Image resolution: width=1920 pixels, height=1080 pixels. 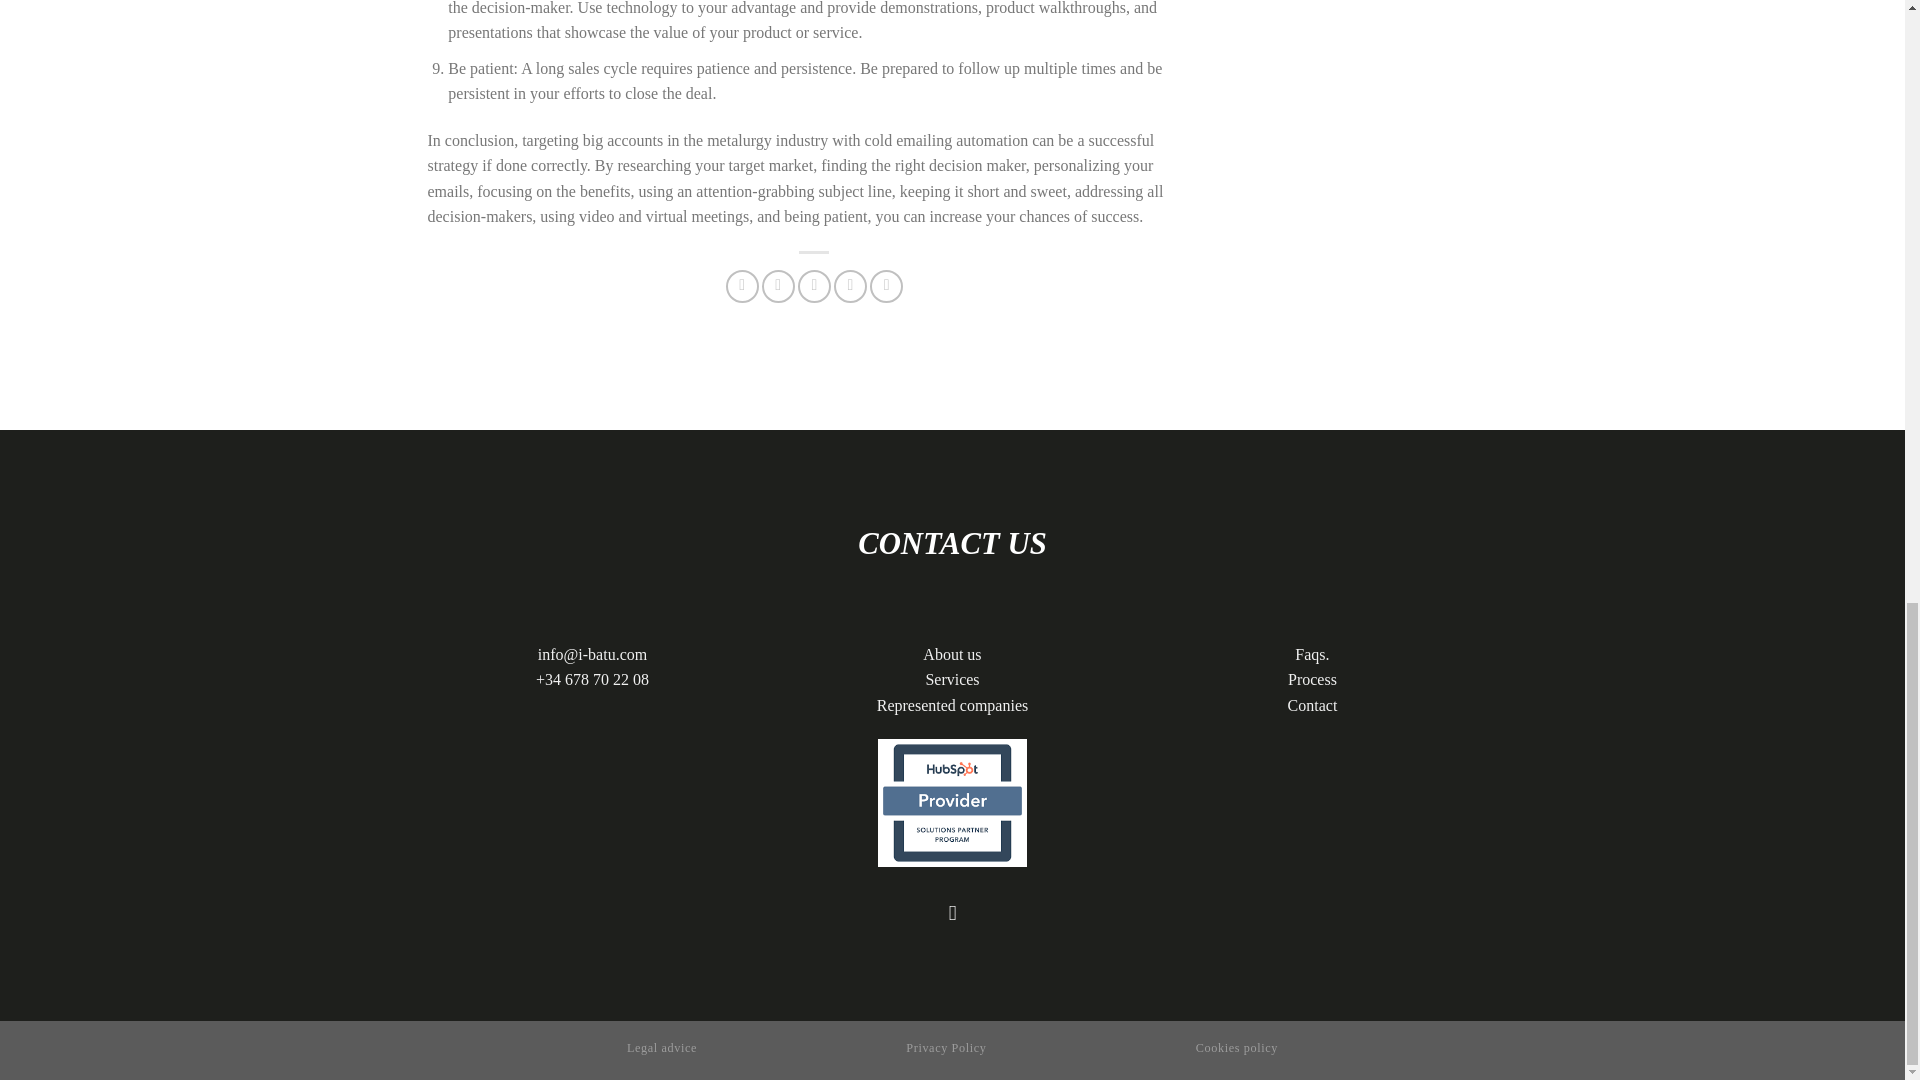 What do you see at coordinates (886, 286) in the screenshot?
I see `Share on LinkedIn` at bounding box center [886, 286].